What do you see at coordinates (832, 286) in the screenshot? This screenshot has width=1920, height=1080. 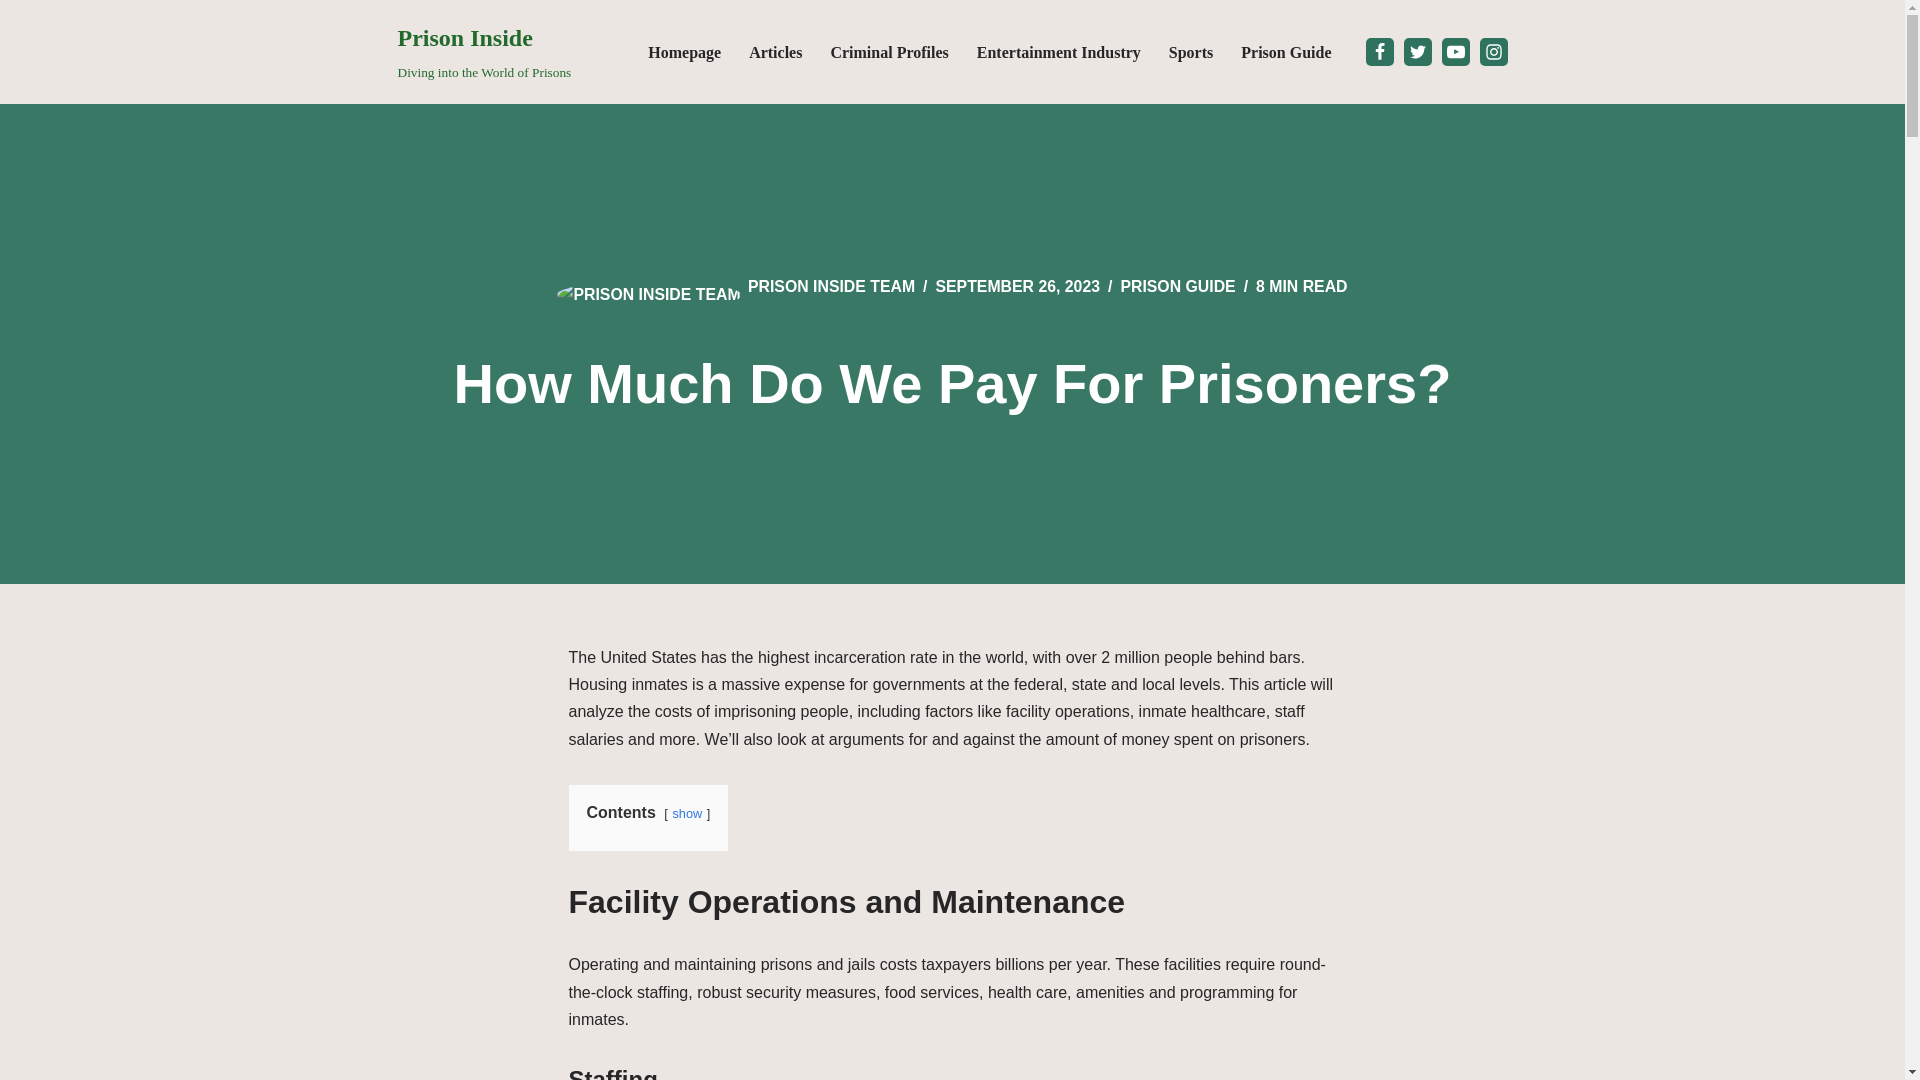 I see `Criminal Profiles` at bounding box center [832, 286].